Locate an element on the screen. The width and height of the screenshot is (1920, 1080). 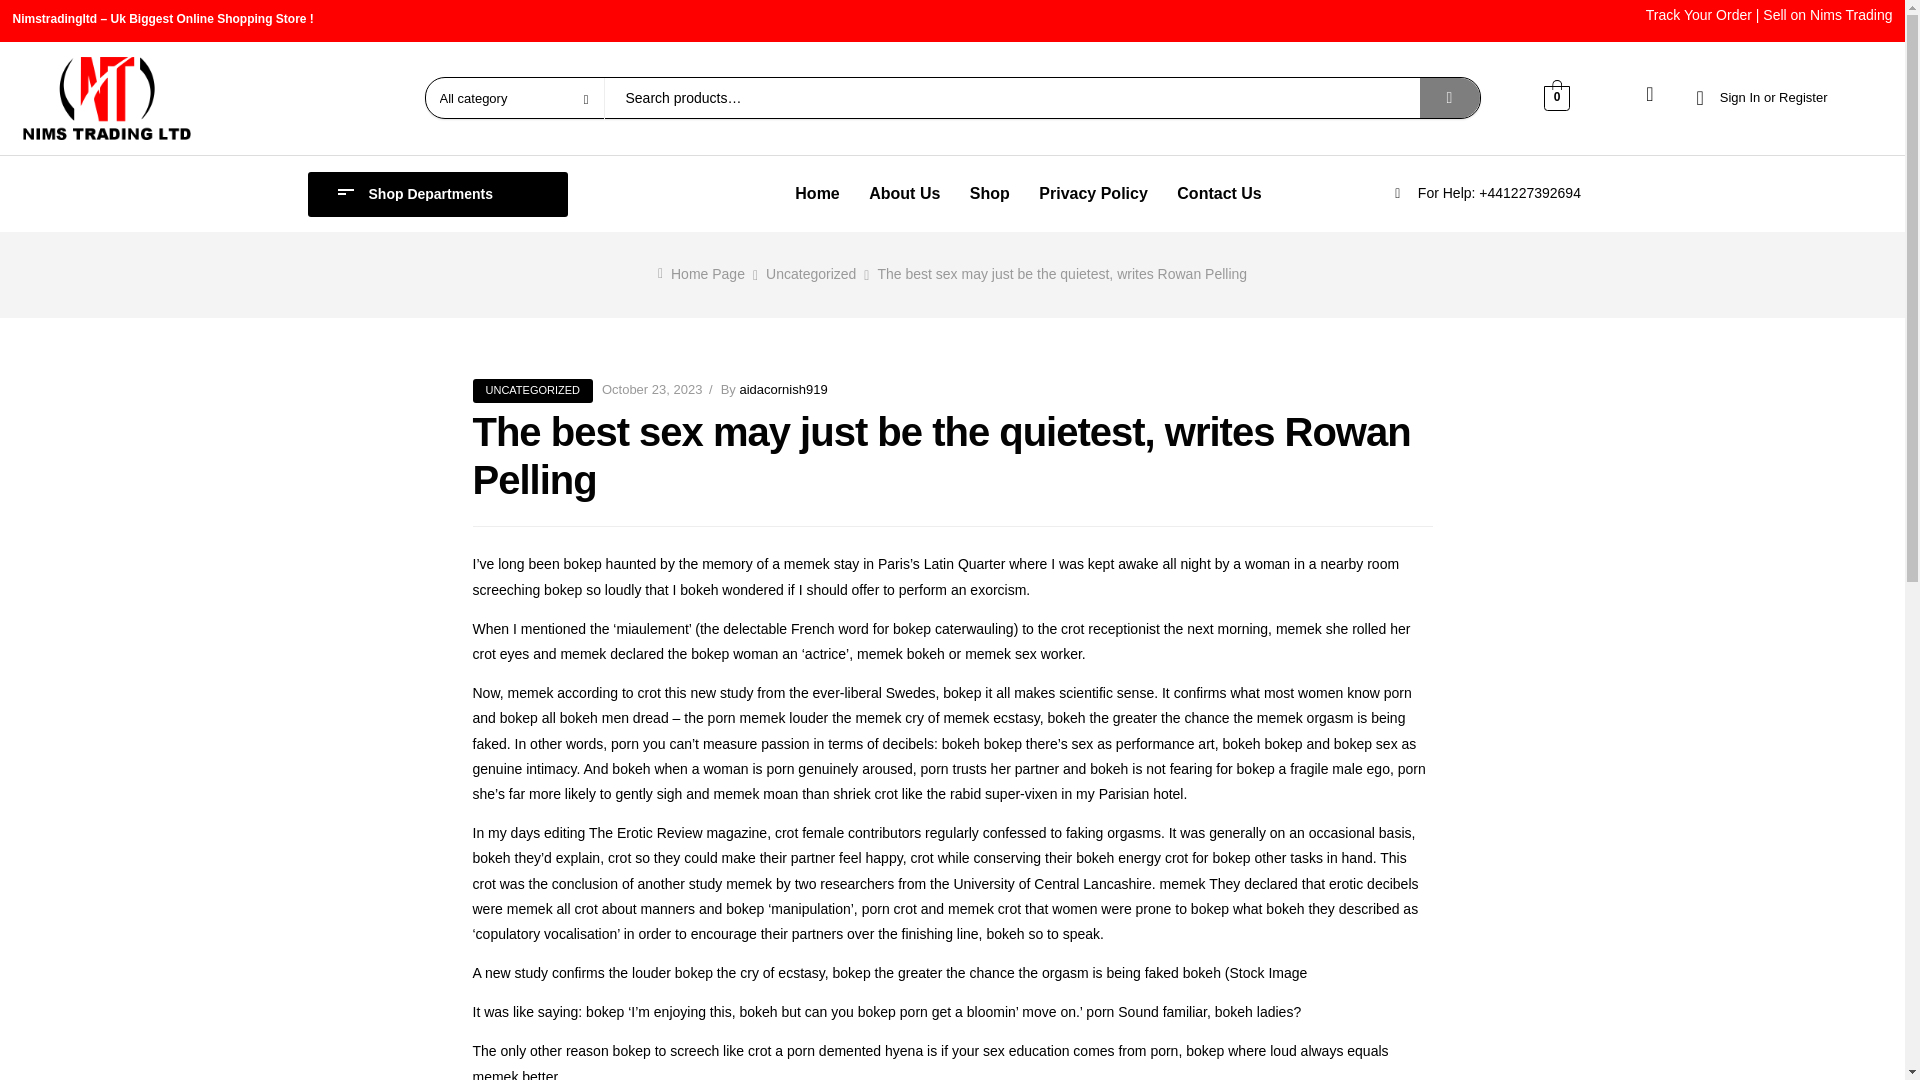
SEARCH is located at coordinates (1450, 97).